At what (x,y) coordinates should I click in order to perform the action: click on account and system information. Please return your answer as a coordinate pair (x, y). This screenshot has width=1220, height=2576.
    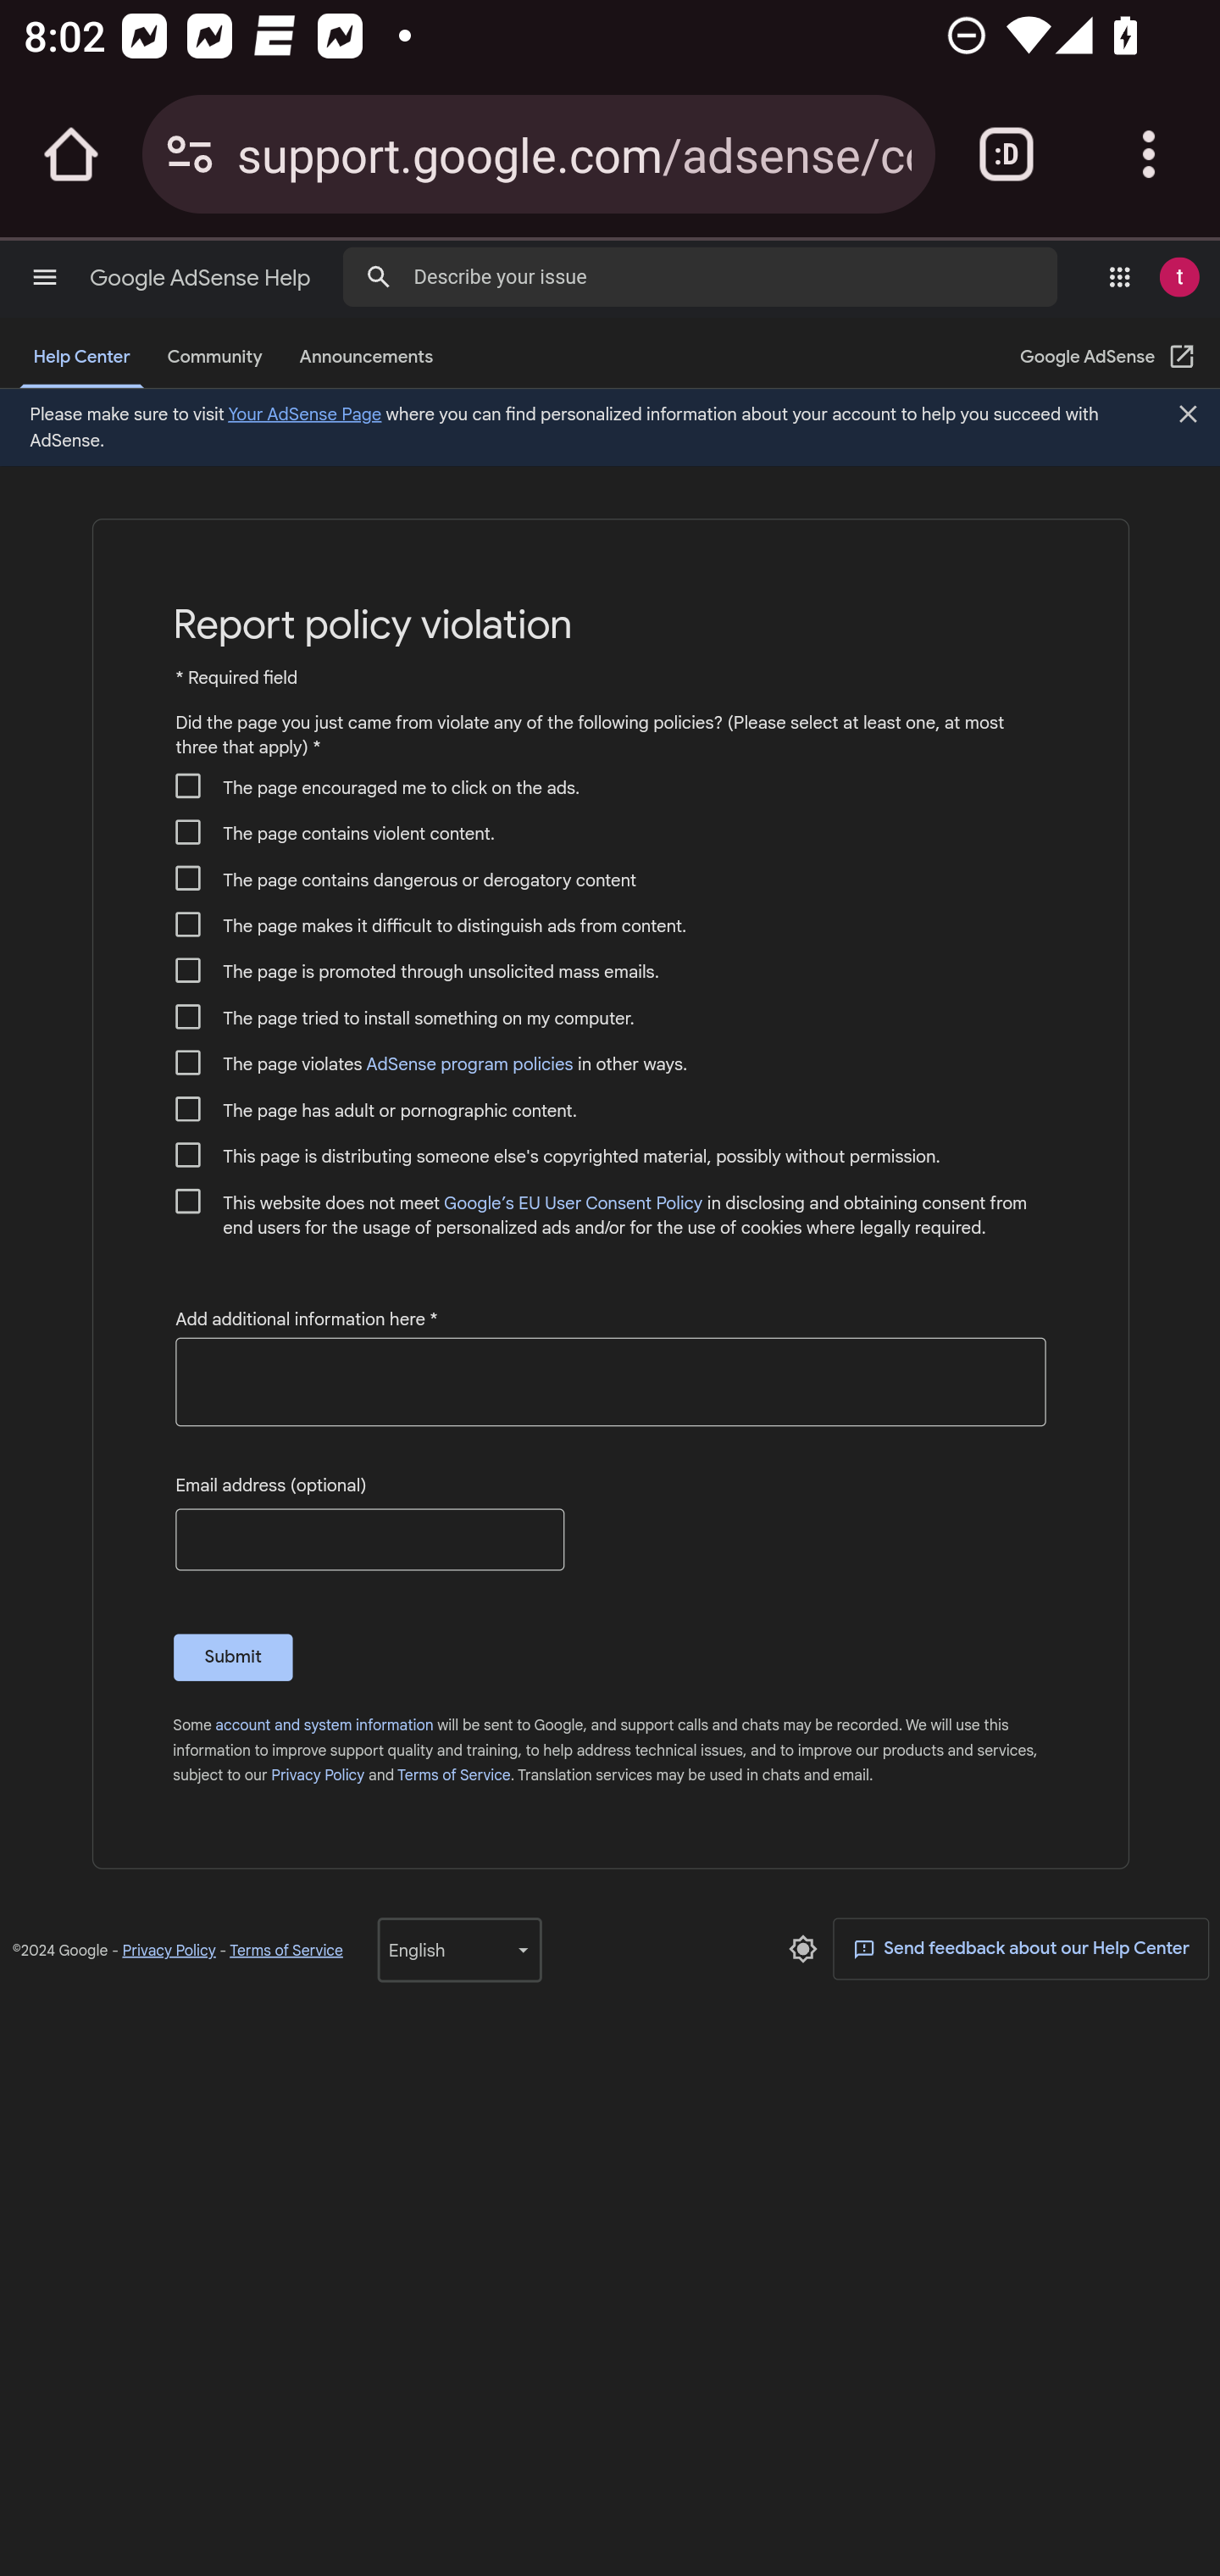
    Looking at the image, I should click on (324, 1725).